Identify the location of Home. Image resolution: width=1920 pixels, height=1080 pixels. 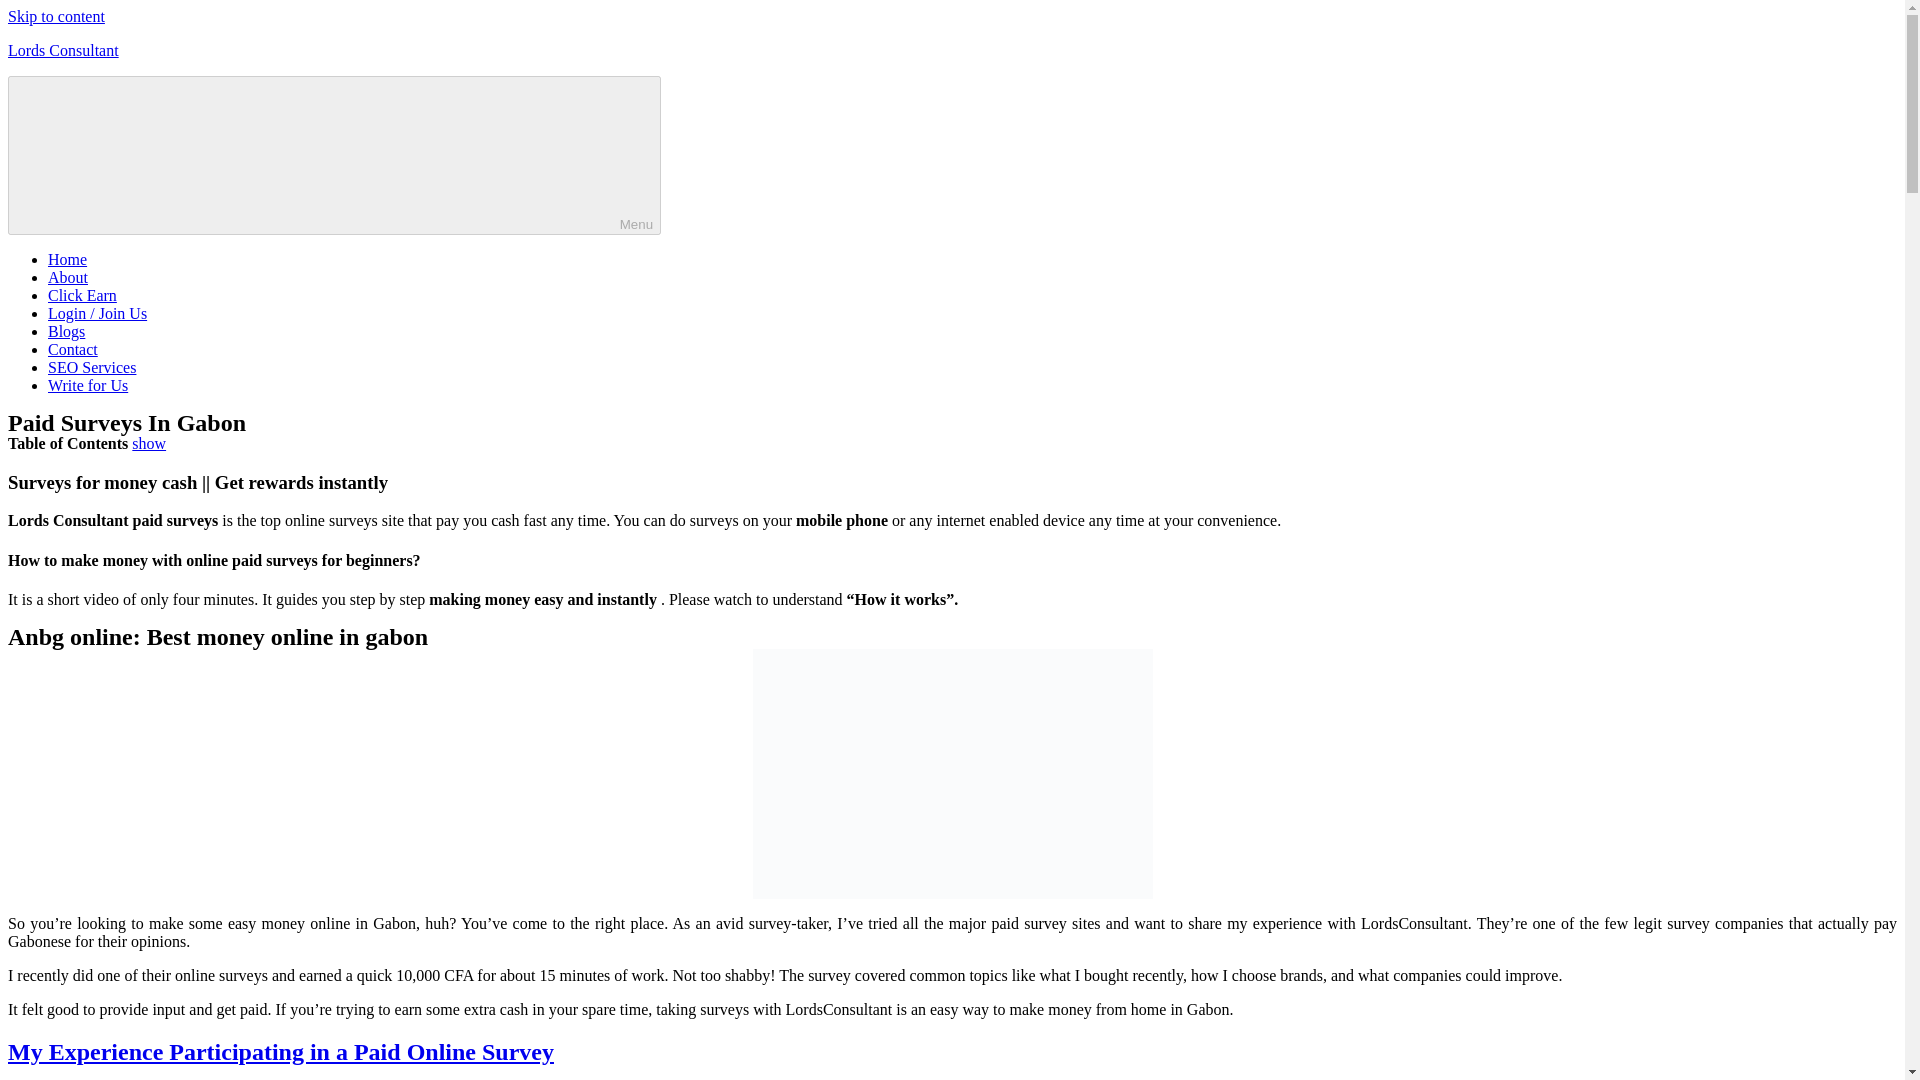
(67, 258).